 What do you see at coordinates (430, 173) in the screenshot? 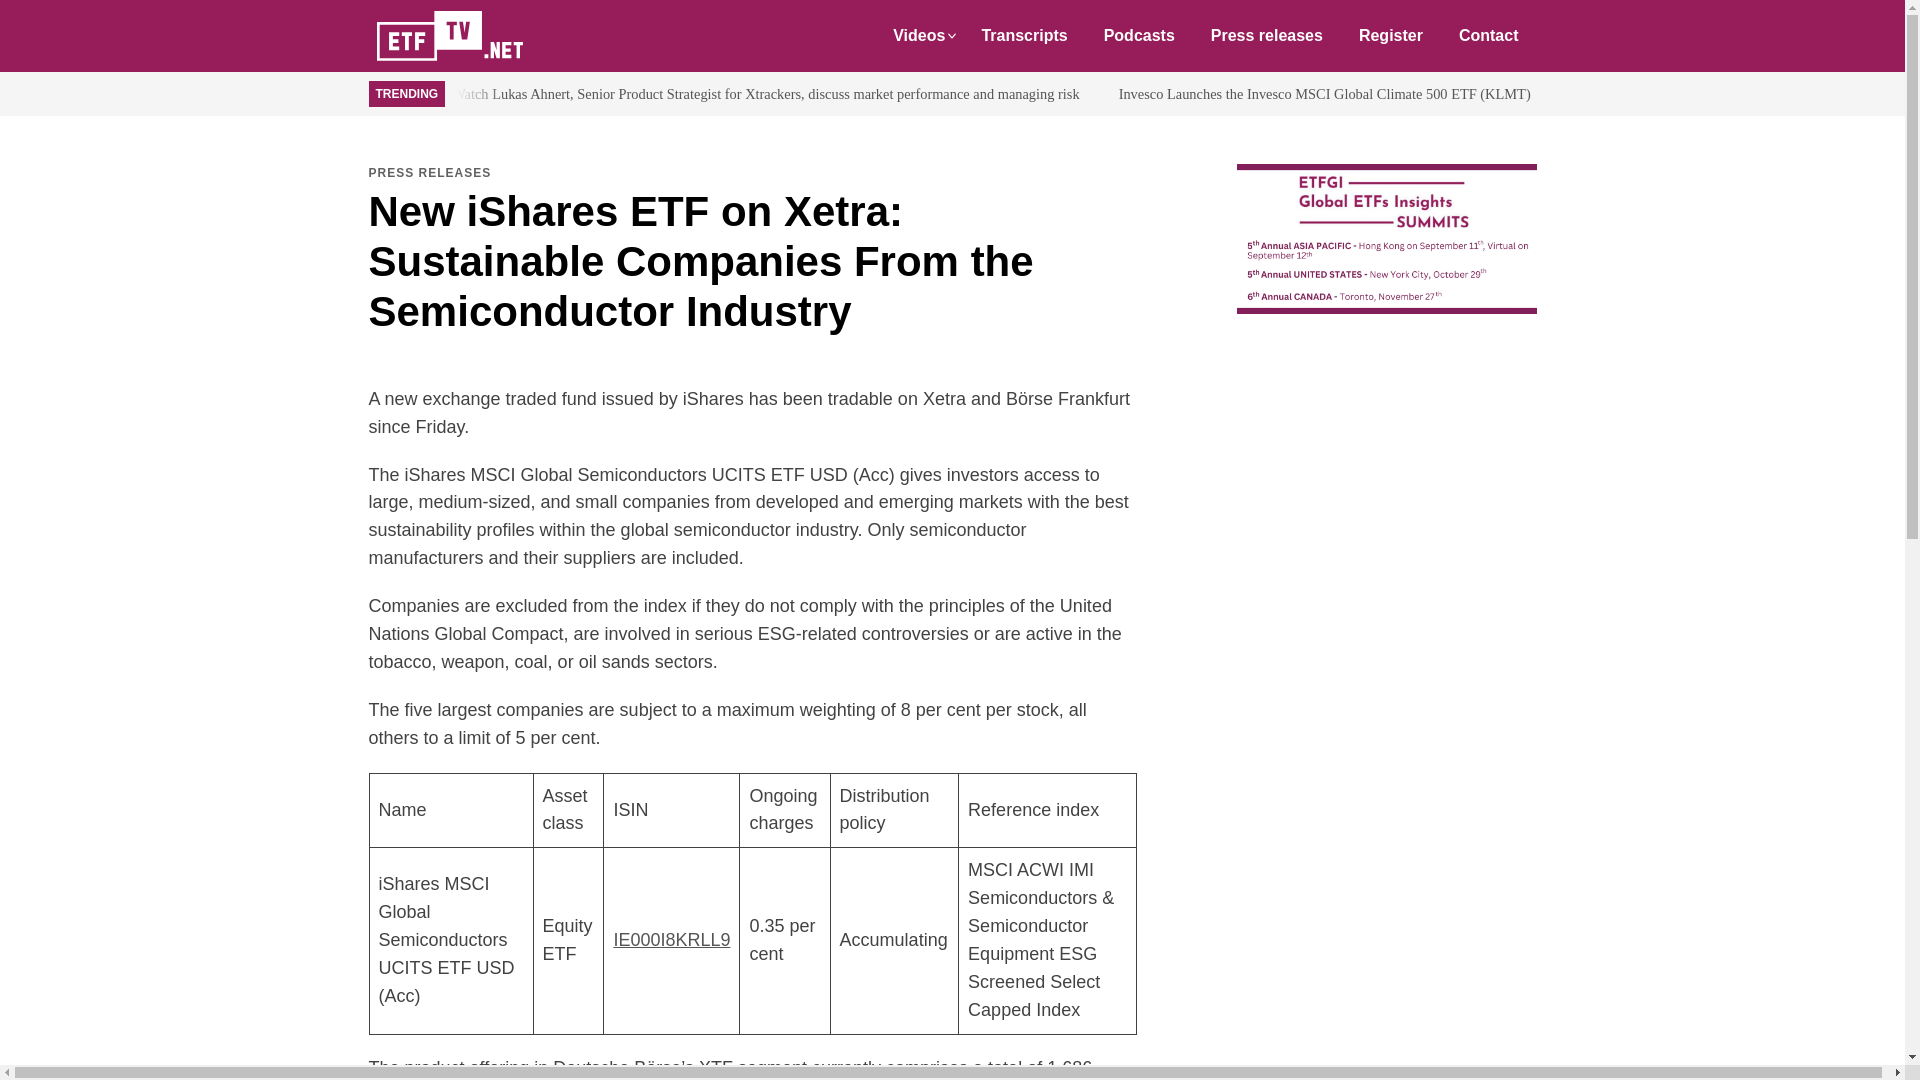
I see `PRESS RELEASES` at bounding box center [430, 173].